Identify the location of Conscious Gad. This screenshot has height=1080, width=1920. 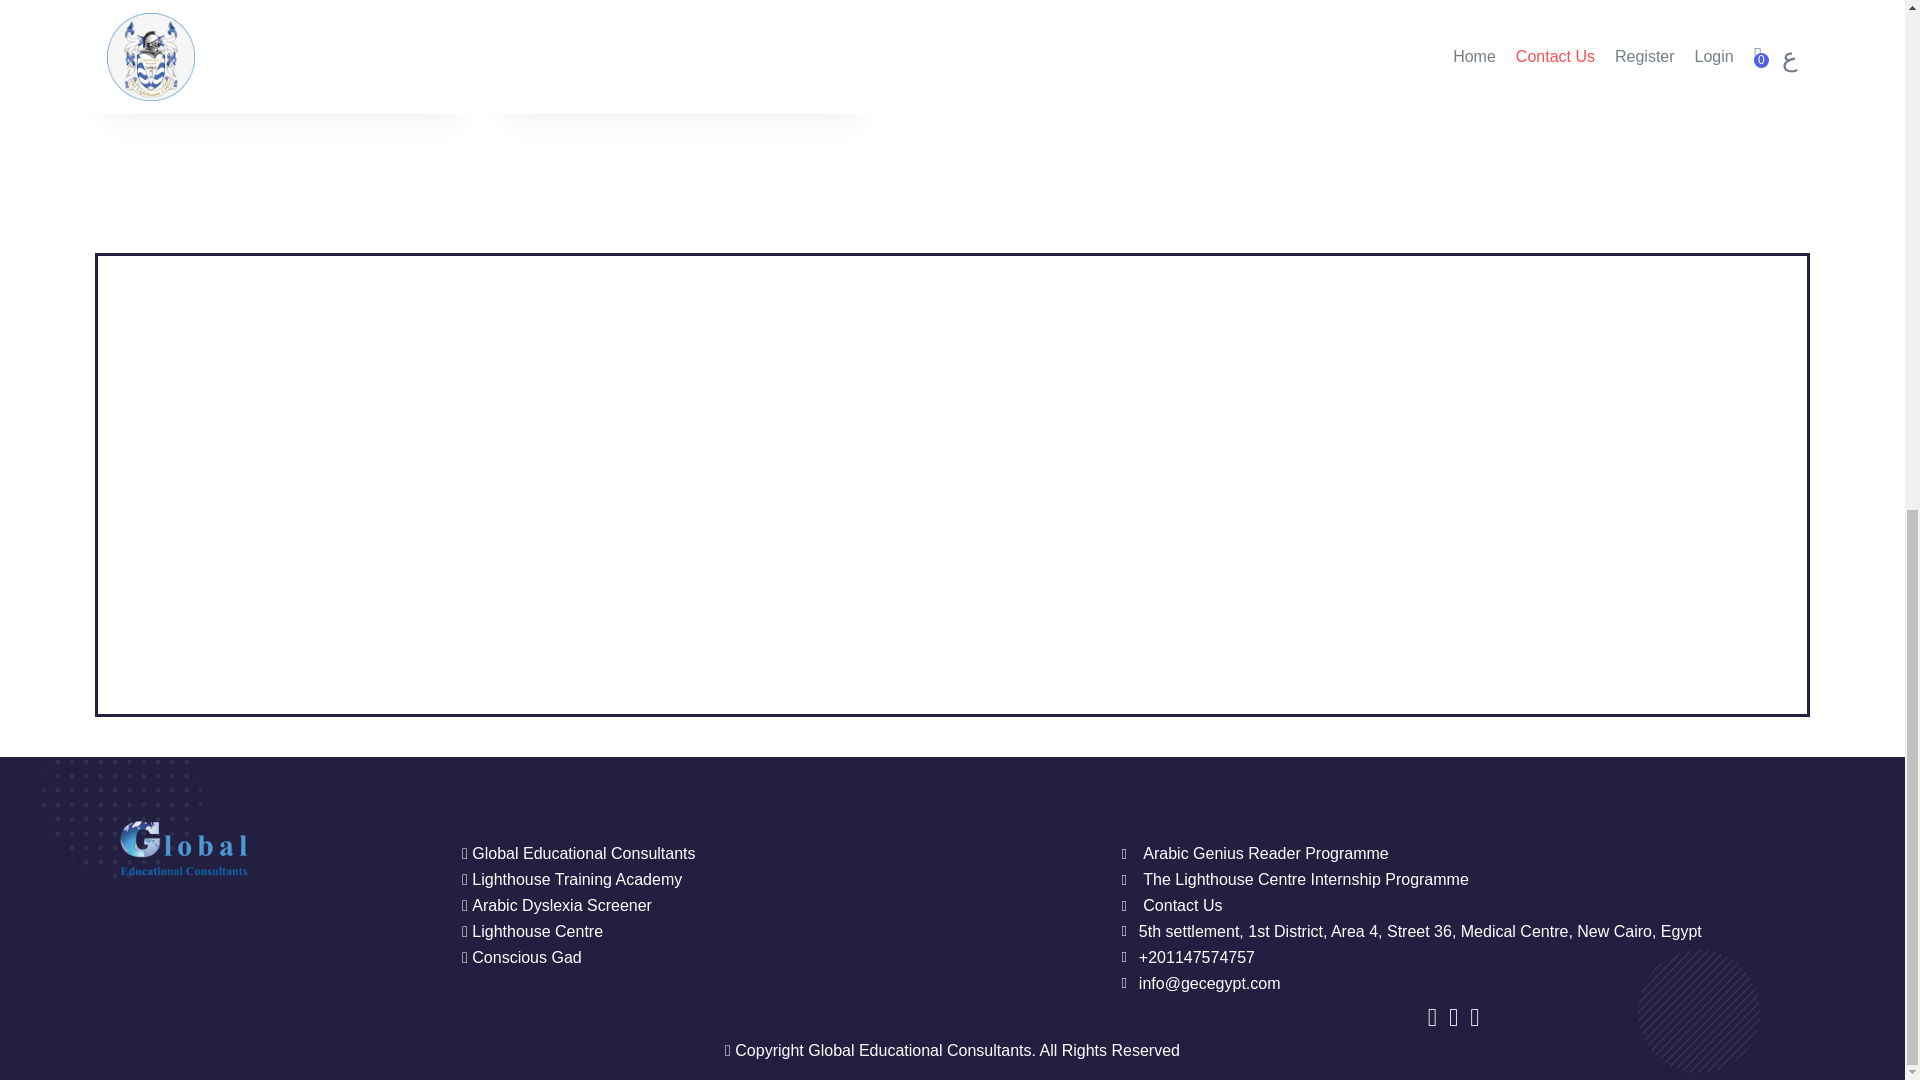
(768, 958).